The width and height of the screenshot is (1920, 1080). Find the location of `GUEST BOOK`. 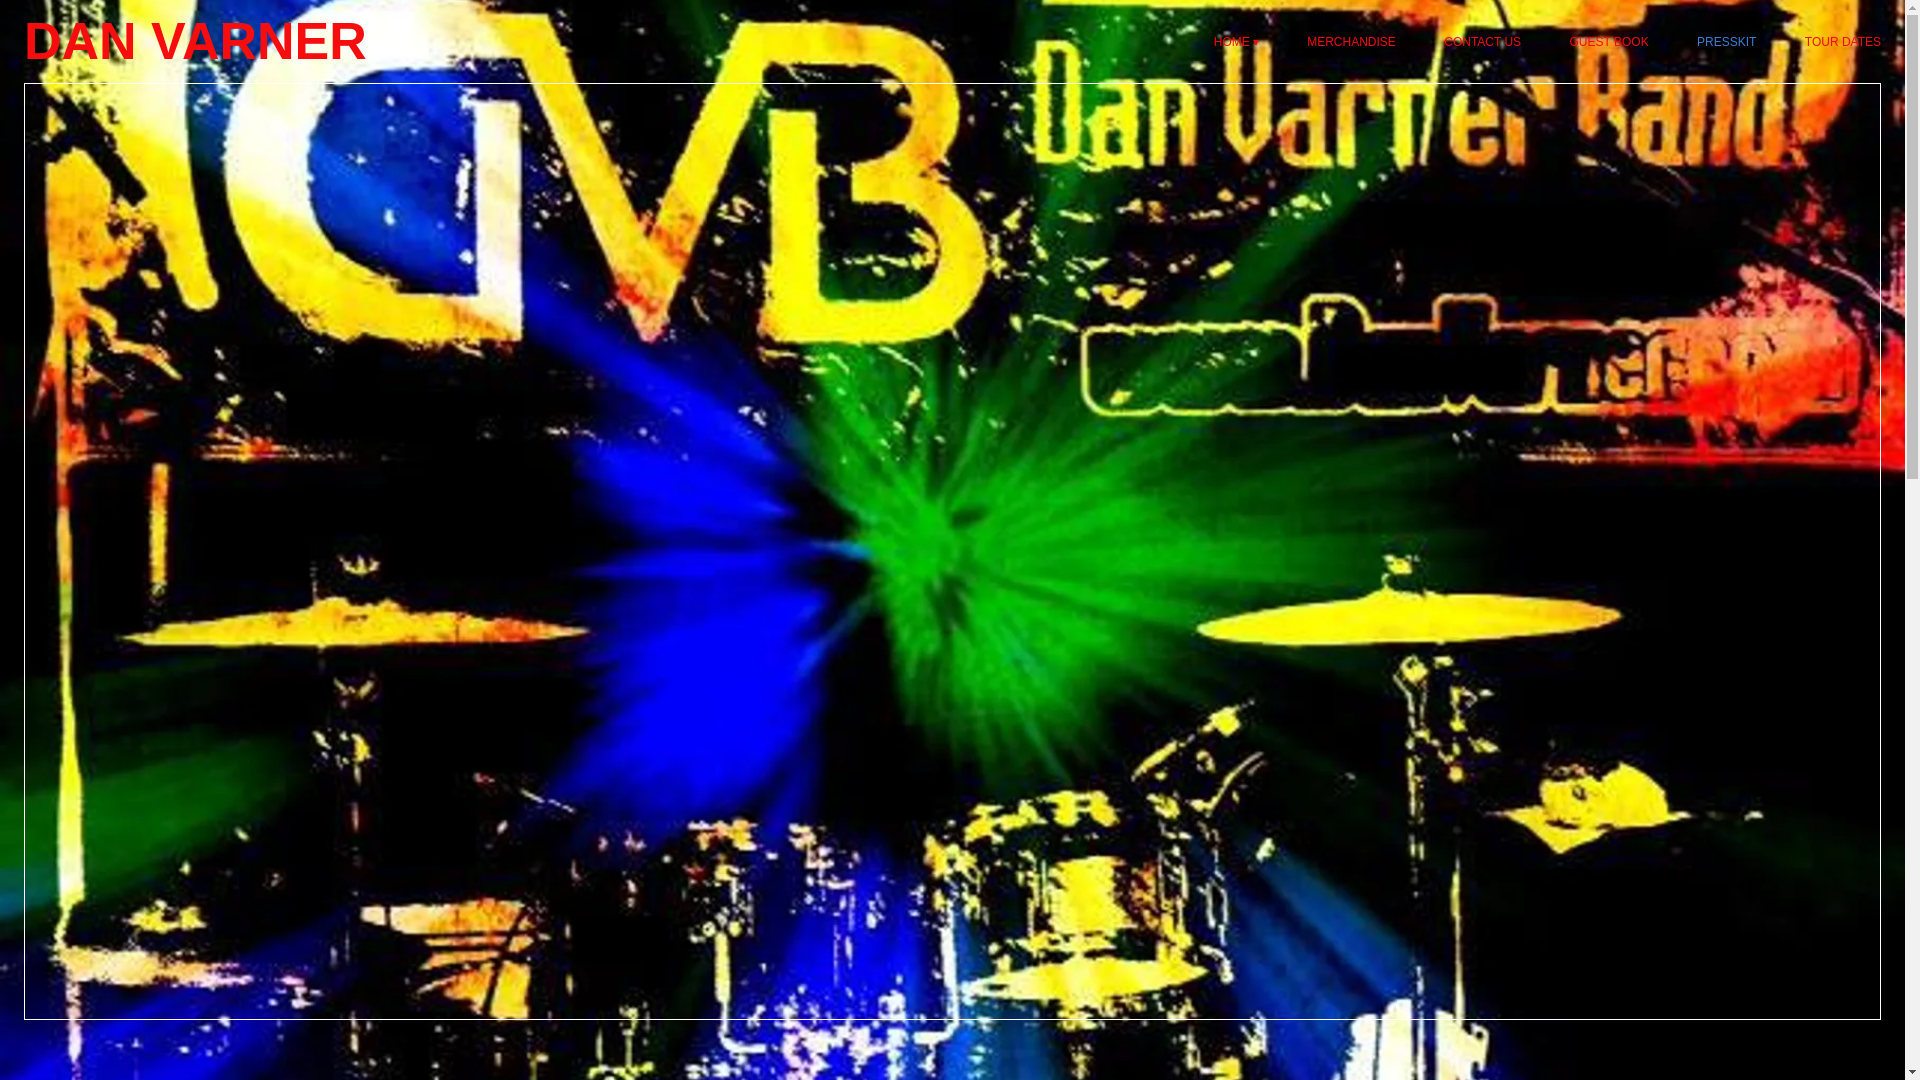

GUEST BOOK is located at coordinates (1610, 42).